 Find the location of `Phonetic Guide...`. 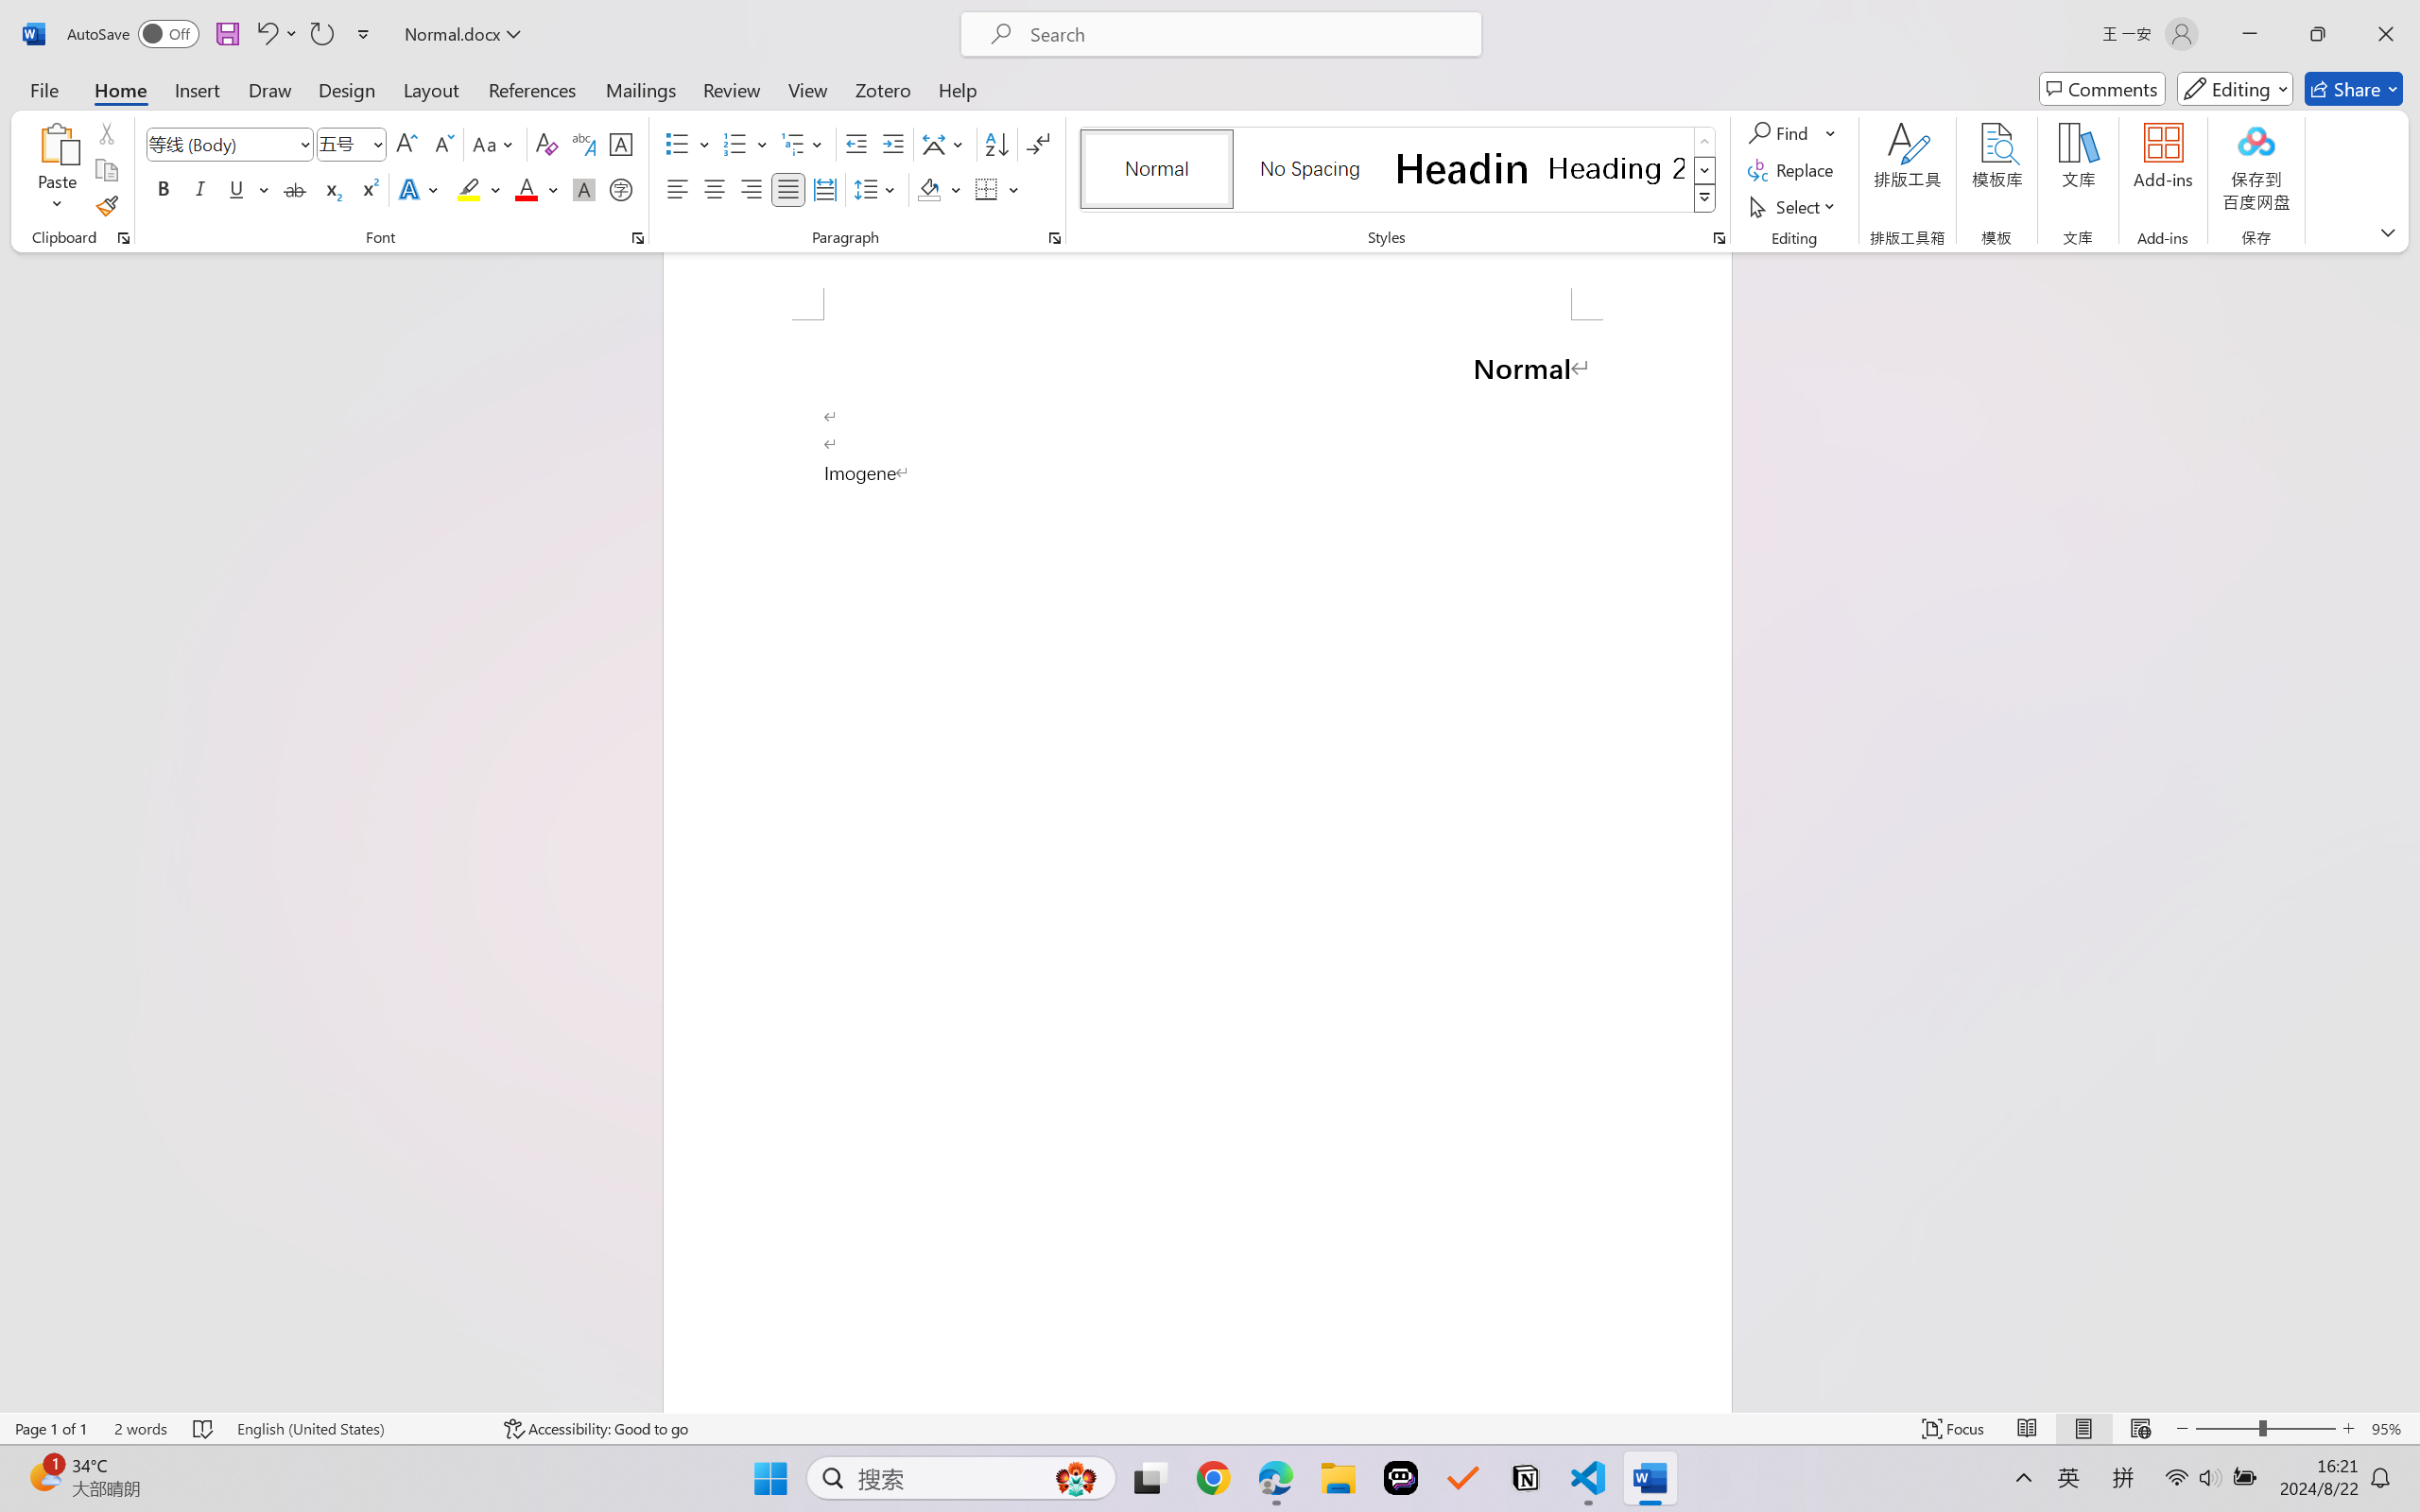

Phonetic Guide... is located at coordinates (582, 144).